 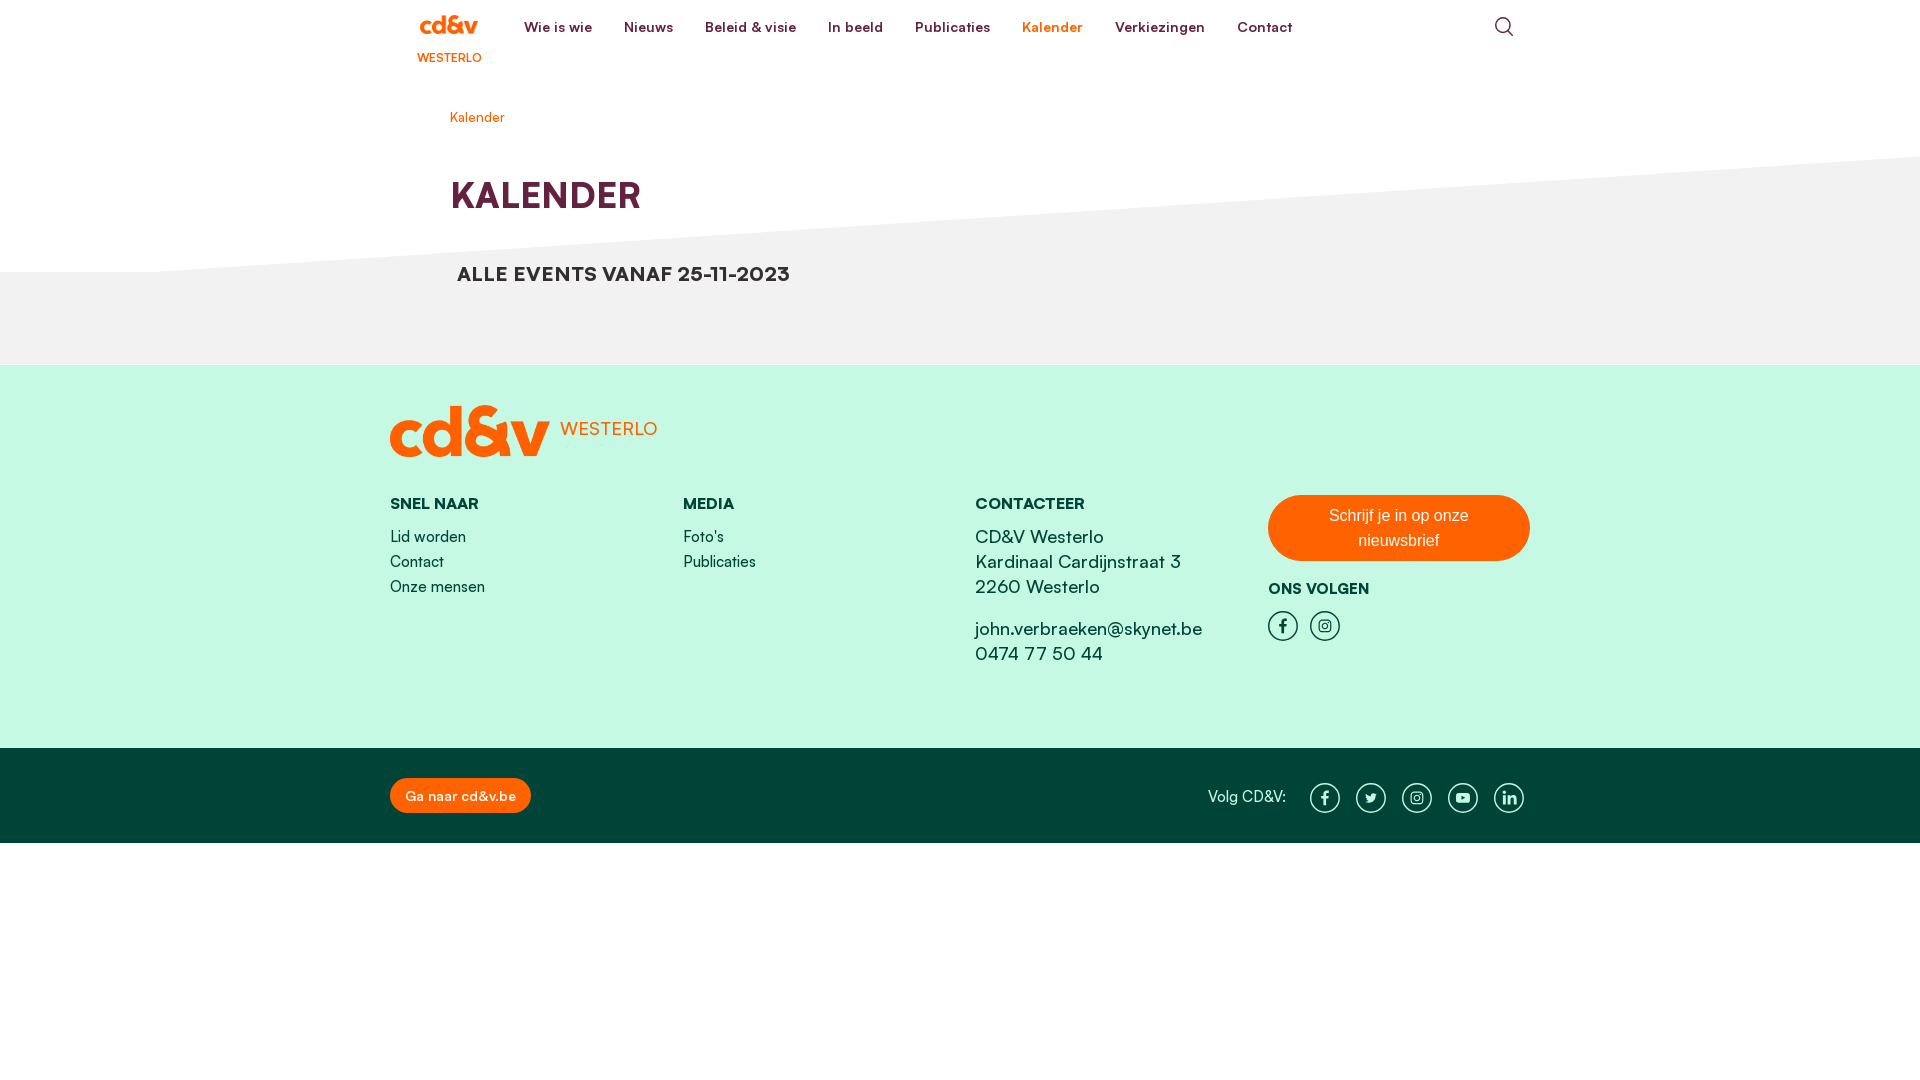 What do you see at coordinates (856, 27) in the screenshot?
I see `In beeld` at bounding box center [856, 27].